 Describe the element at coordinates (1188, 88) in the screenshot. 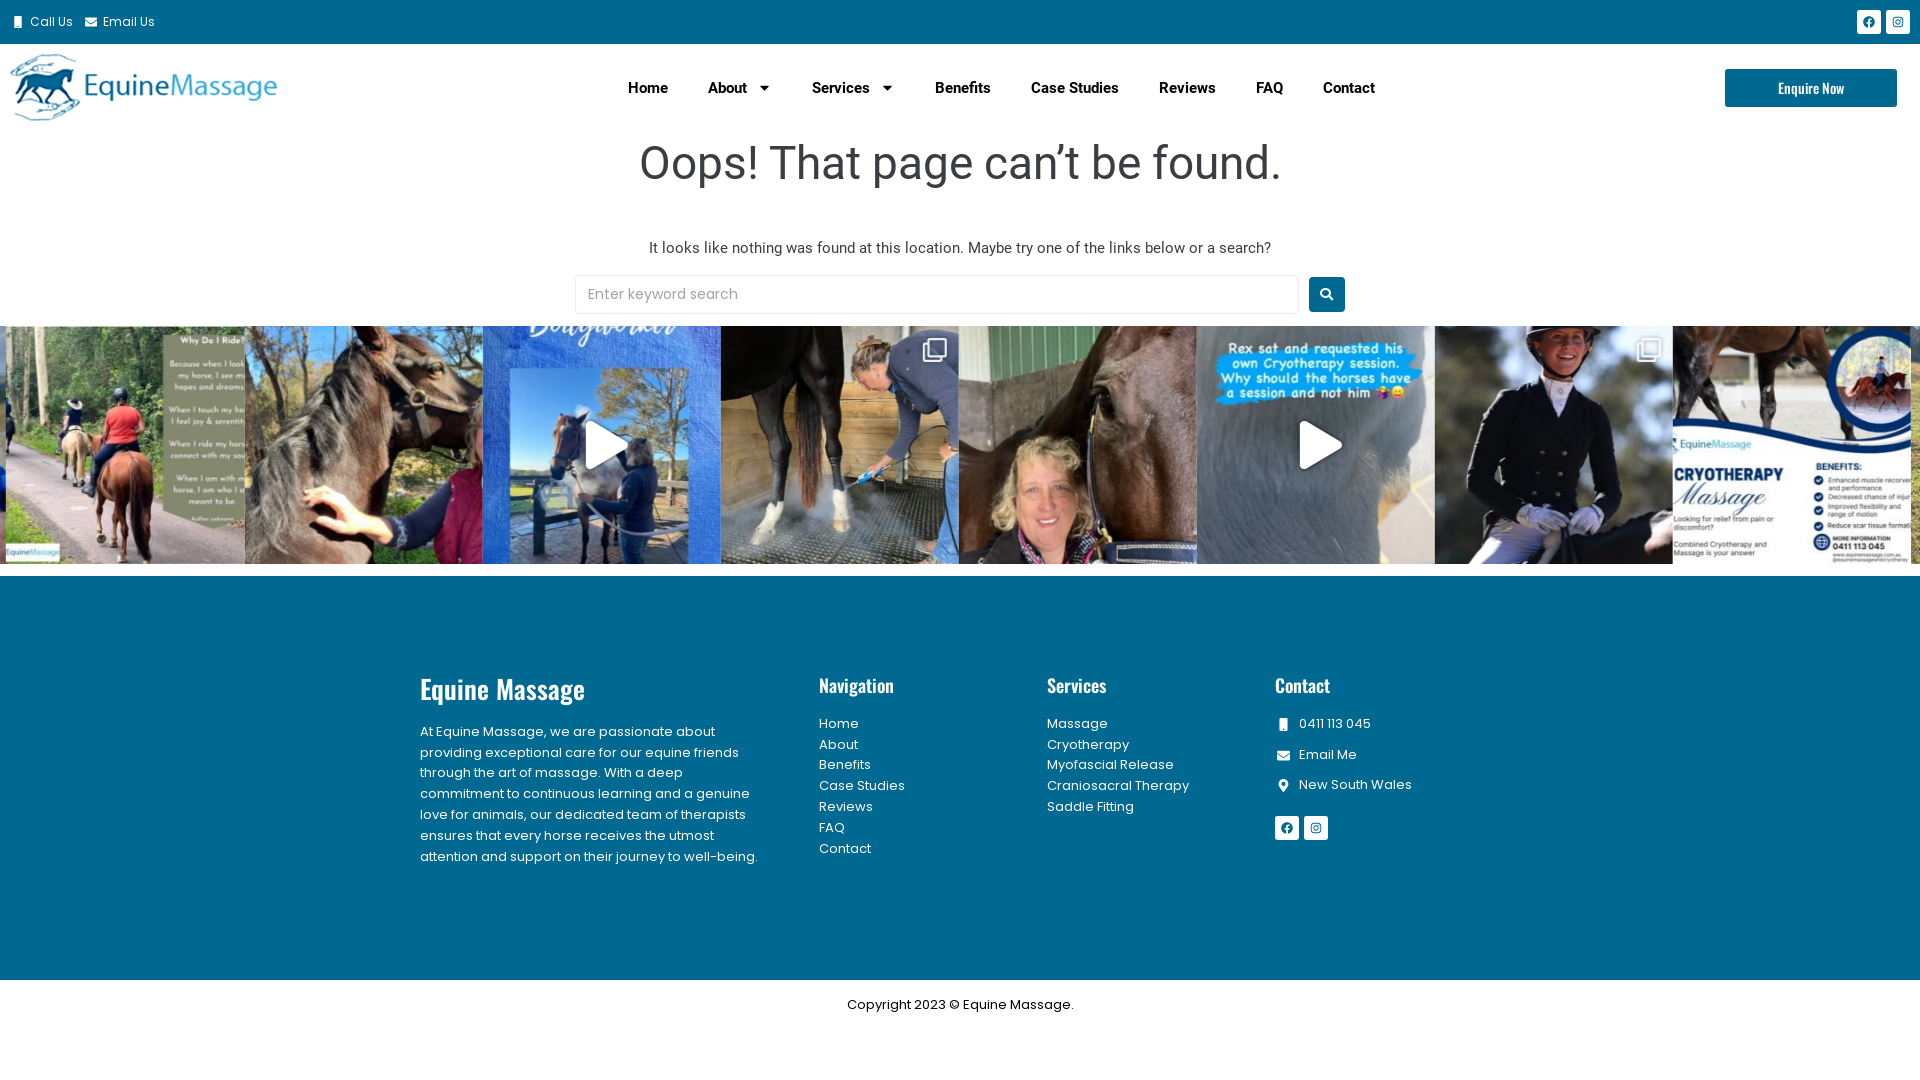

I see `Reviews` at that location.